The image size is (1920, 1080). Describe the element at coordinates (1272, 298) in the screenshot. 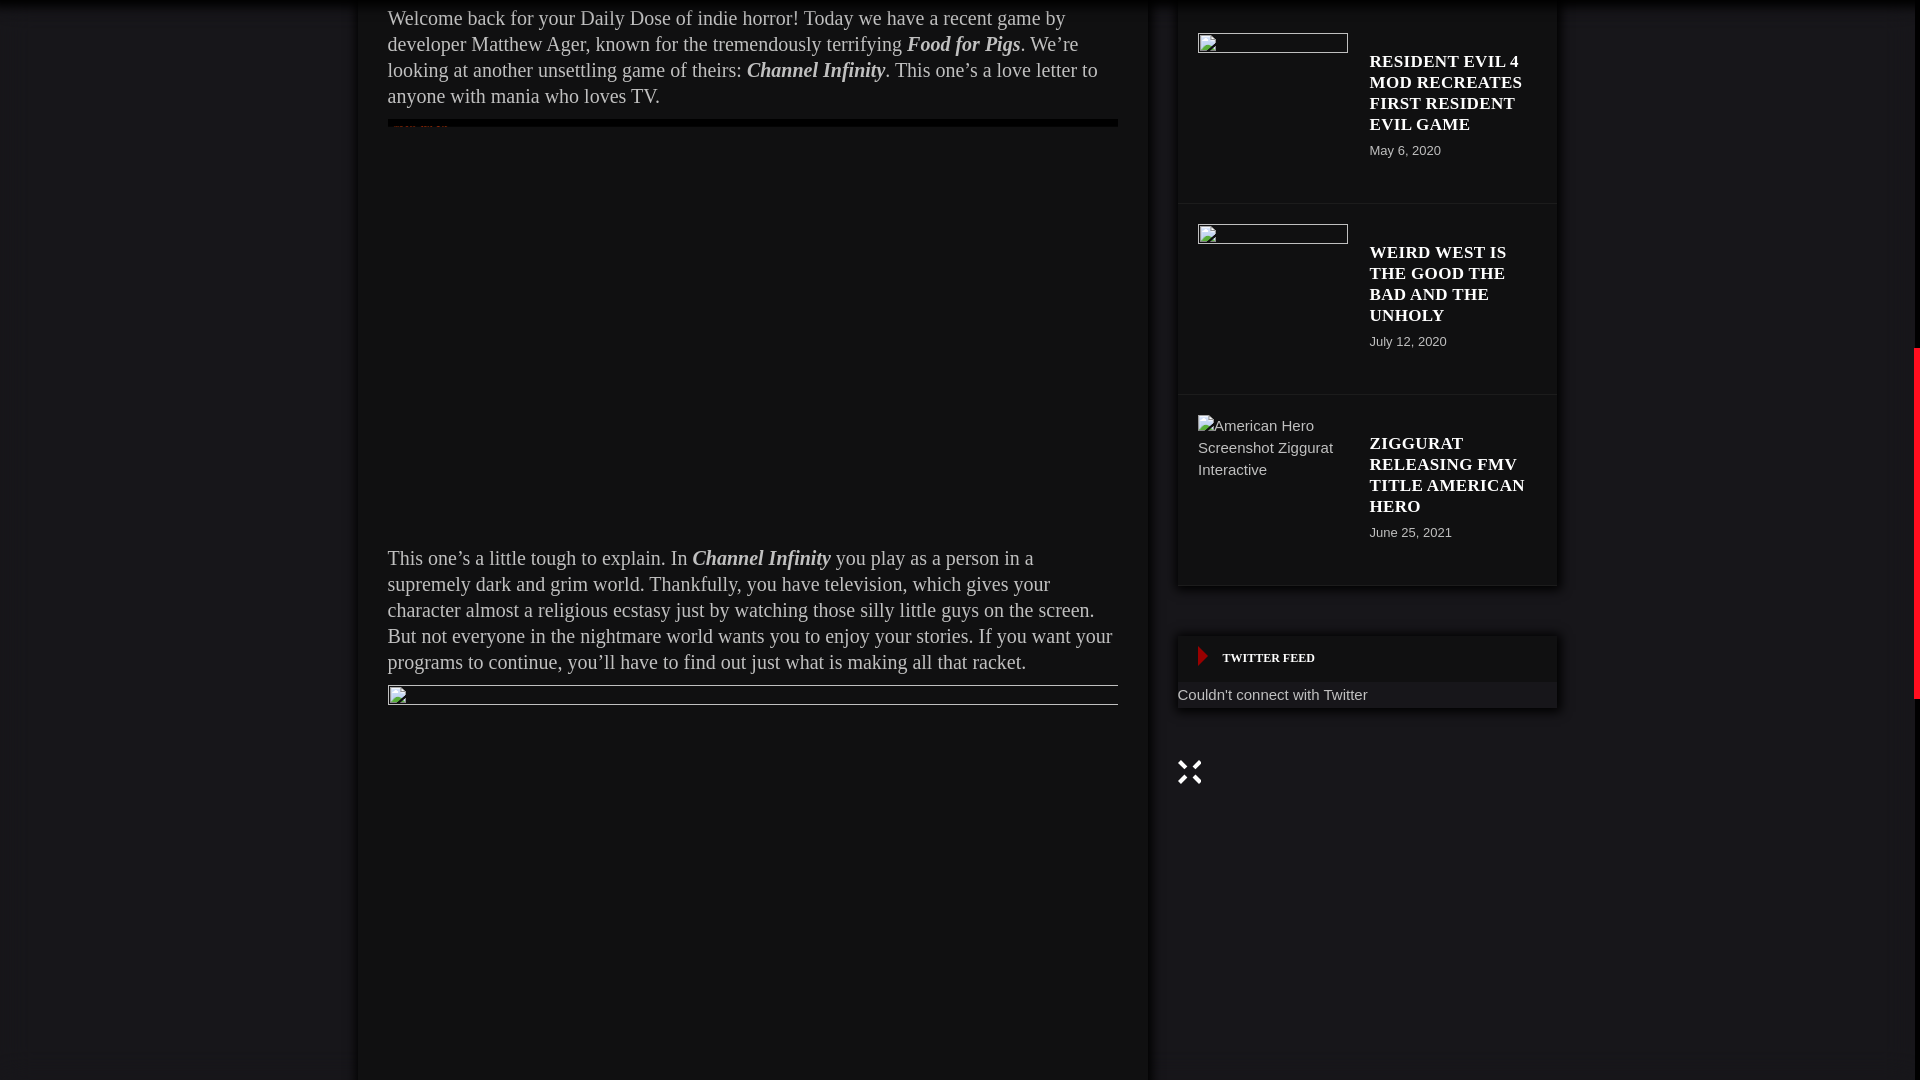

I see `Weird West Is The Good The Bad And The Unholy` at that location.